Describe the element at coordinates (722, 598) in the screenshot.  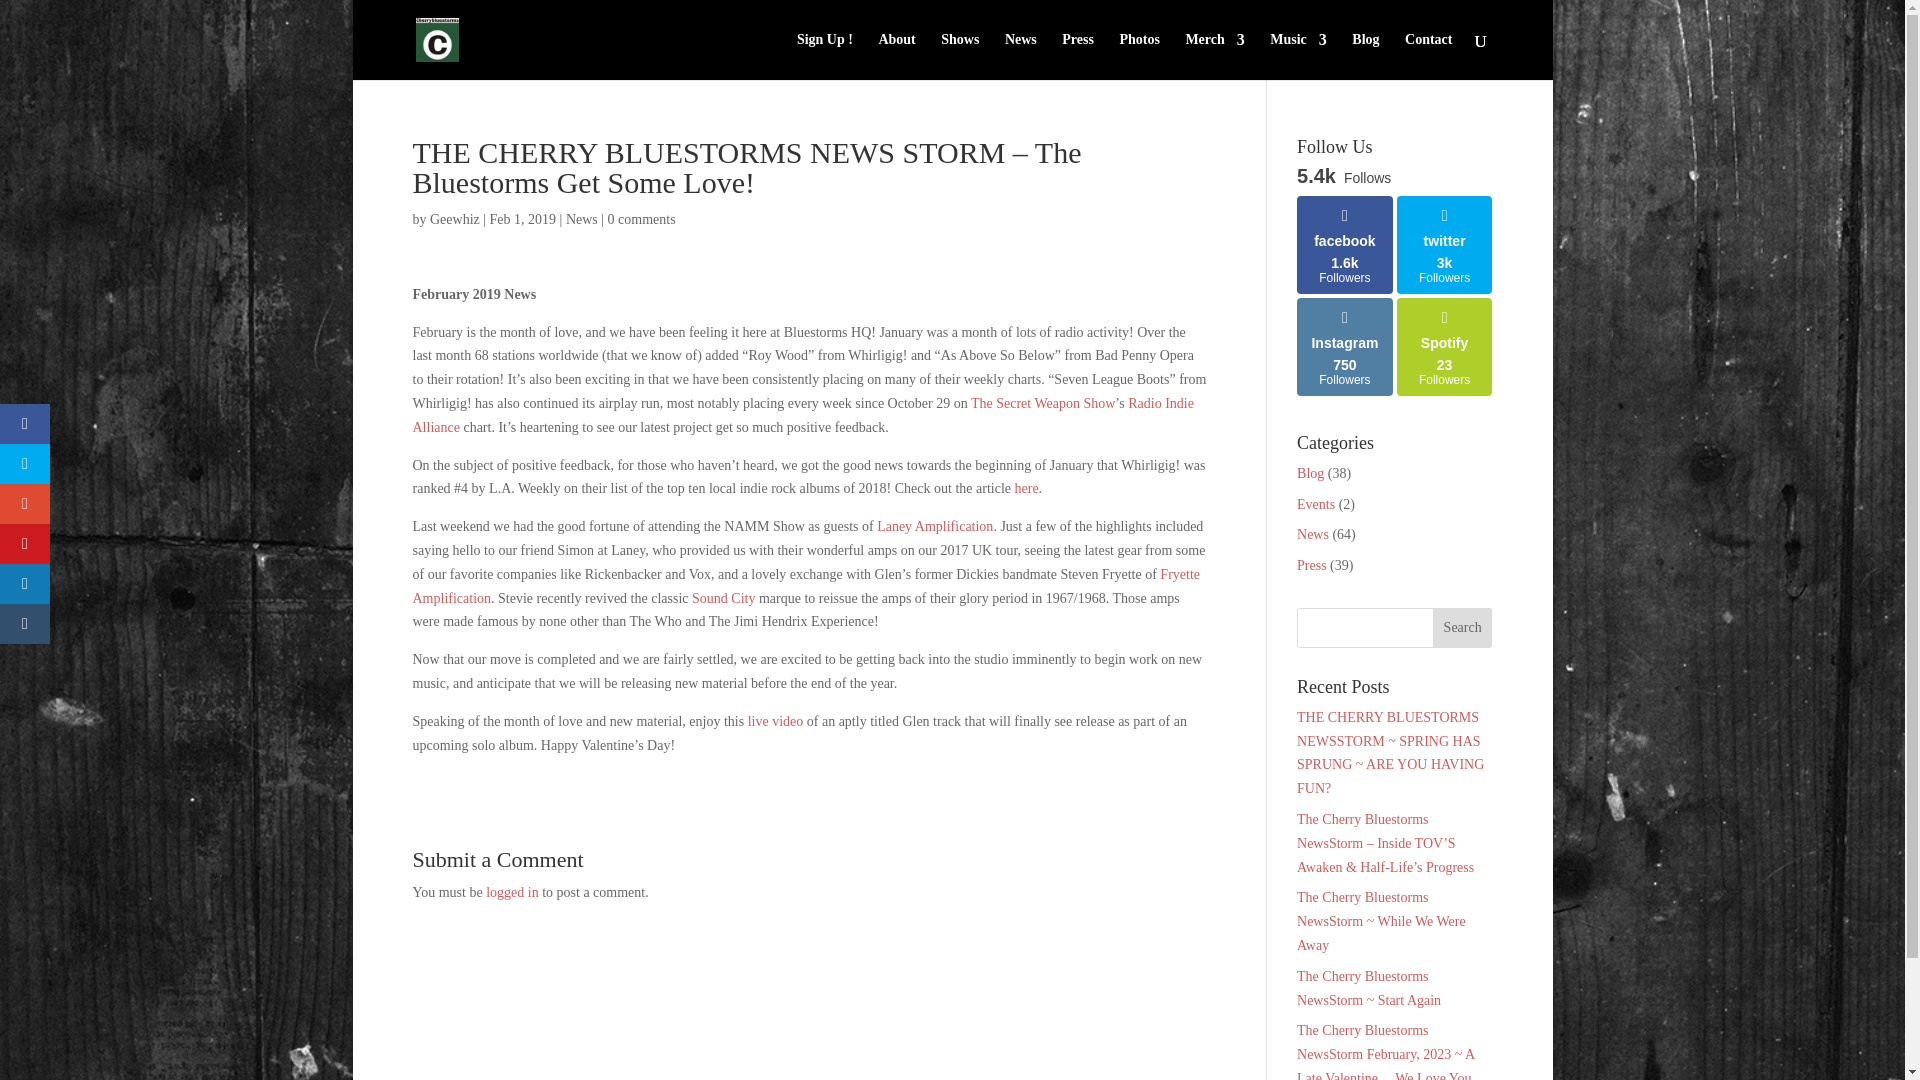
I see `Sound City` at that location.